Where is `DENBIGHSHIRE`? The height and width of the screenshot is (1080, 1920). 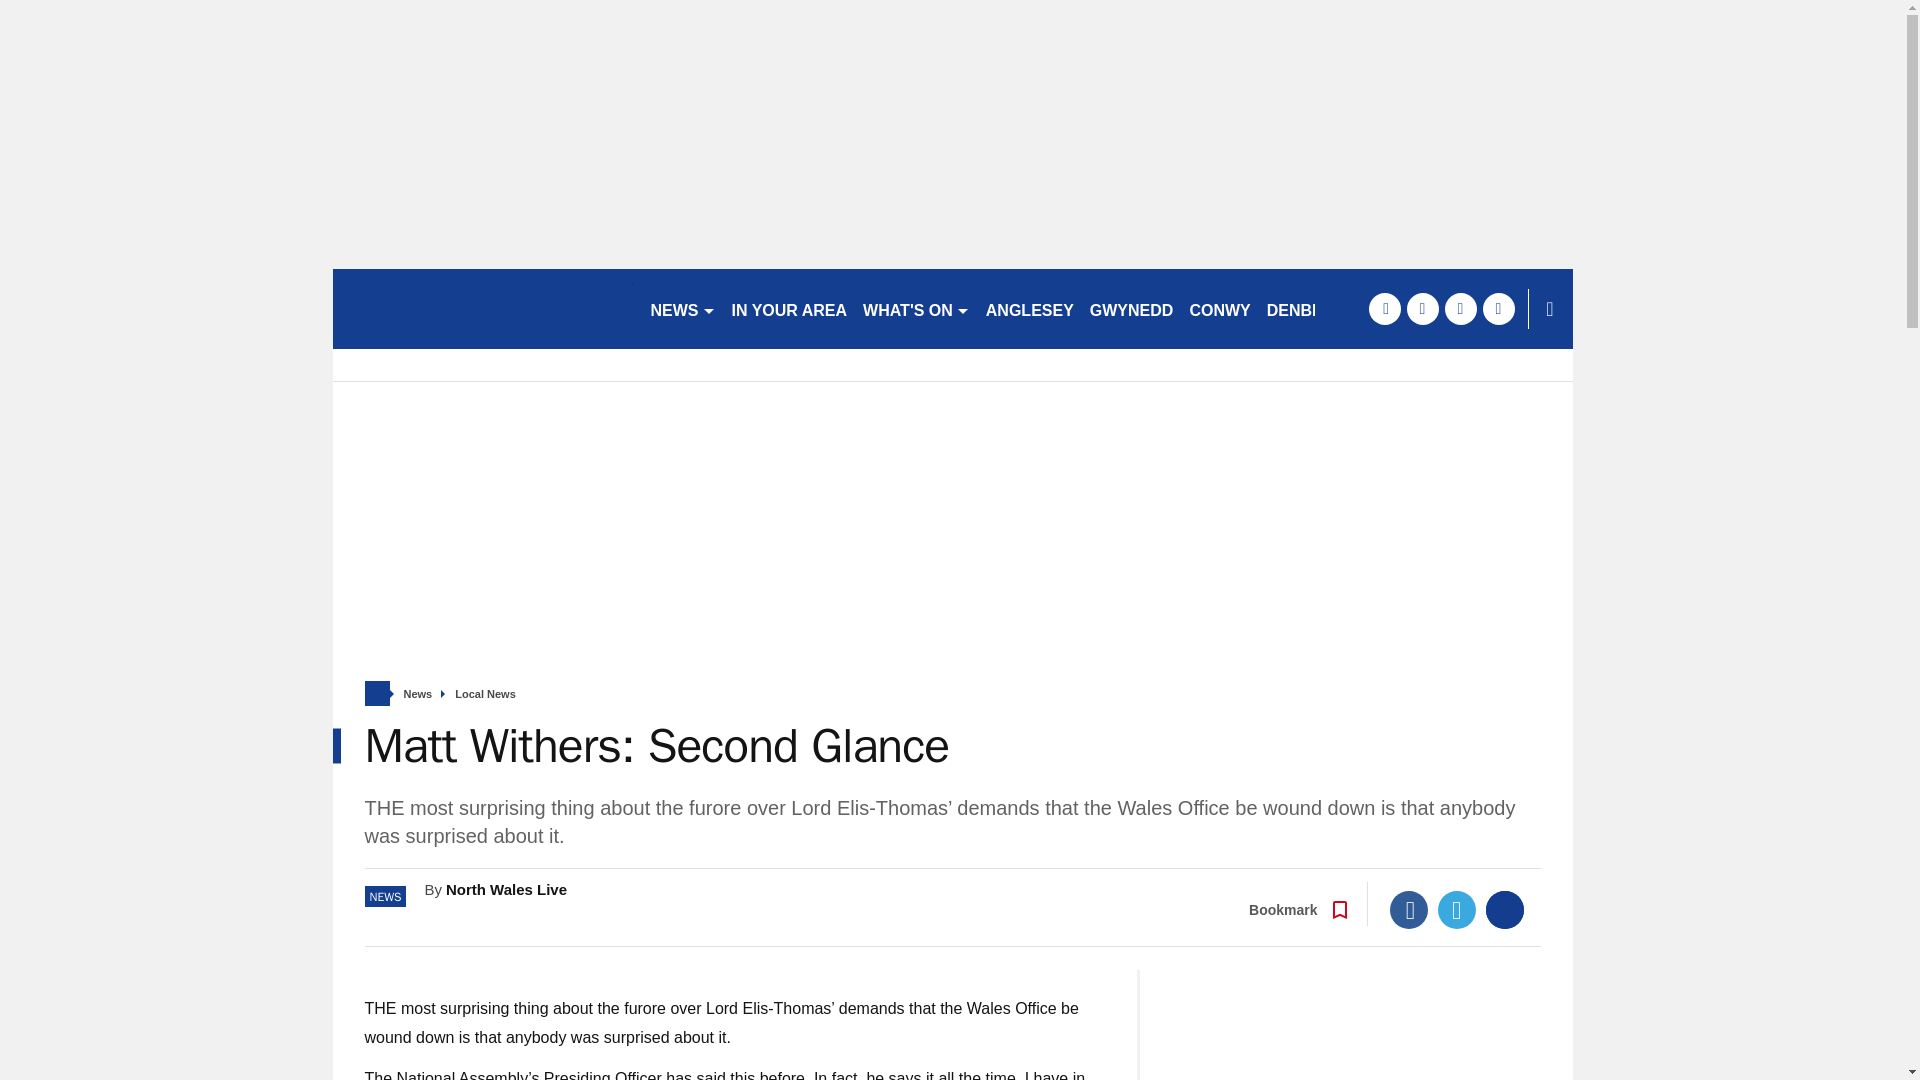
DENBIGHSHIRE is located at coordinates (1328, 308).